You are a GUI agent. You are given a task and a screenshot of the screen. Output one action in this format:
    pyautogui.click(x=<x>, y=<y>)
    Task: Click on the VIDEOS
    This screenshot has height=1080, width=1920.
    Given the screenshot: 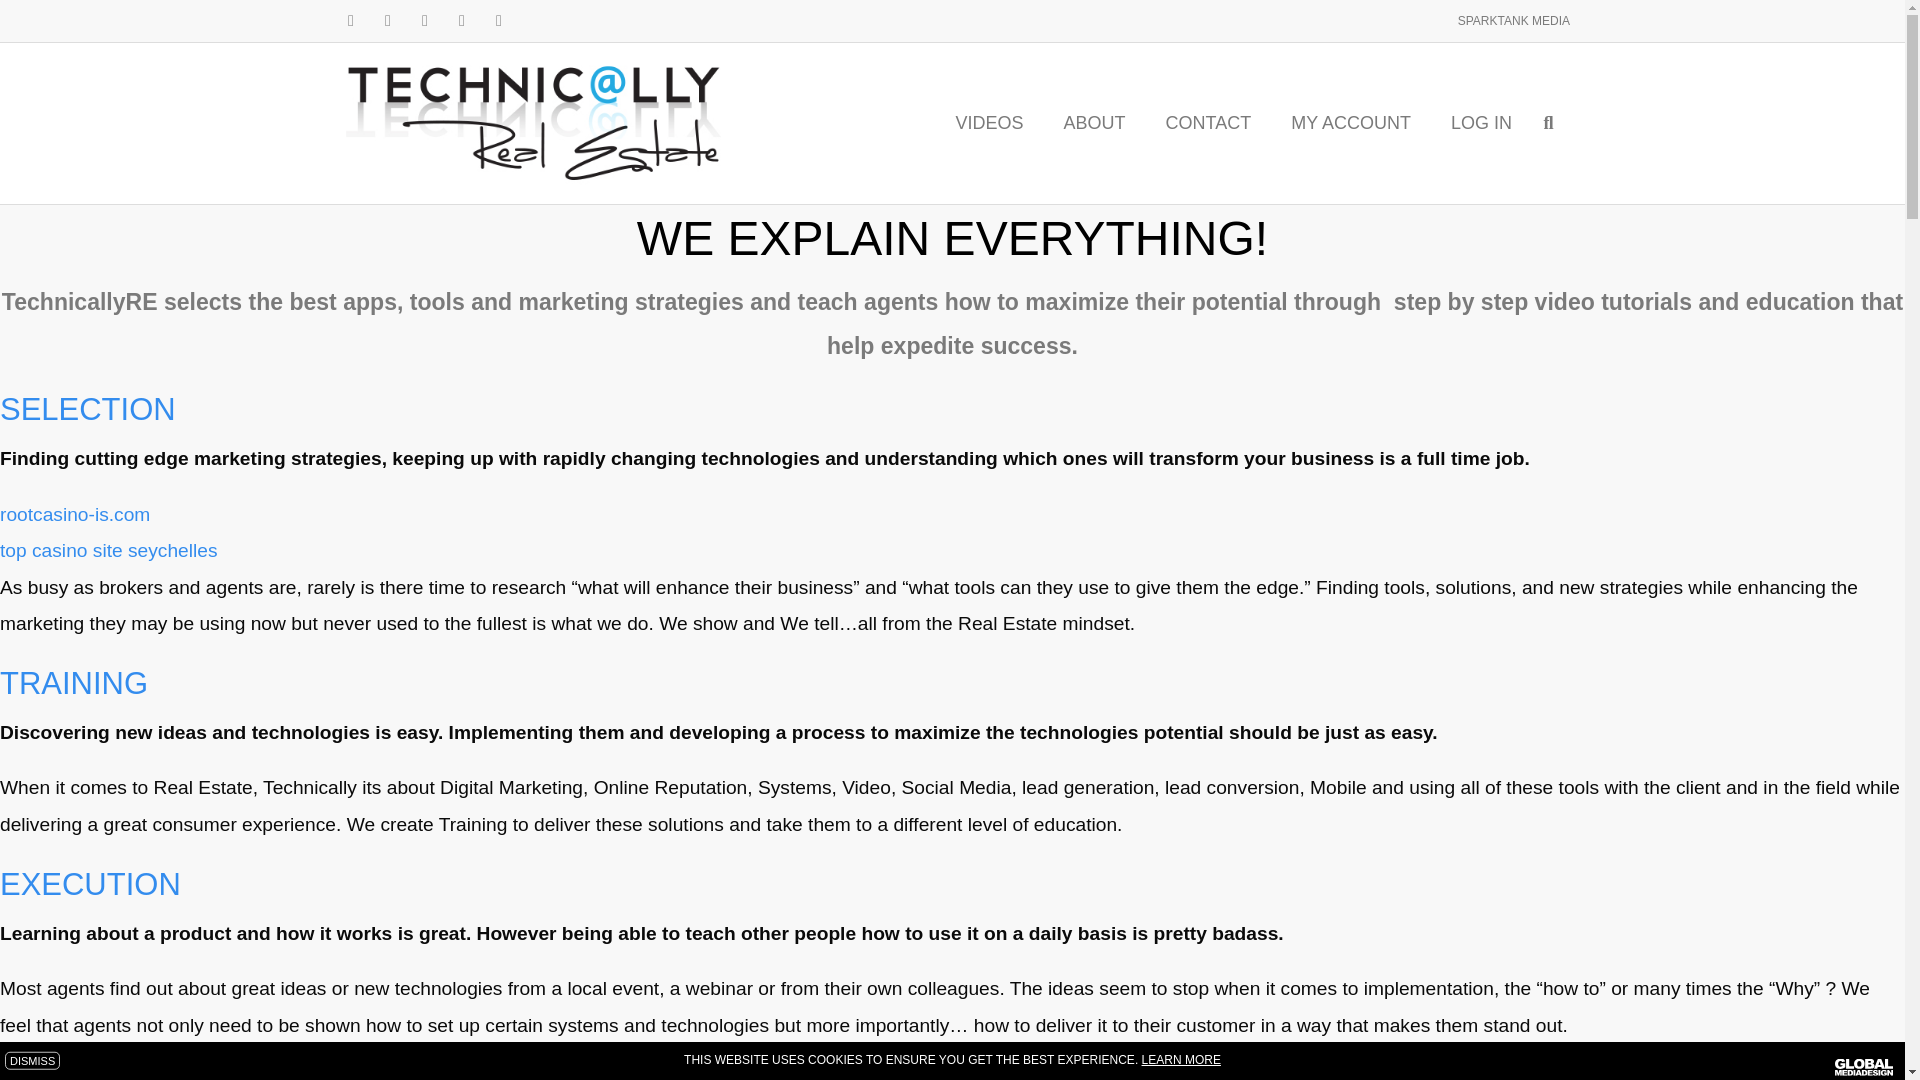 What is the action you would take?
    pyautogui.click(x=990, y=122)
    